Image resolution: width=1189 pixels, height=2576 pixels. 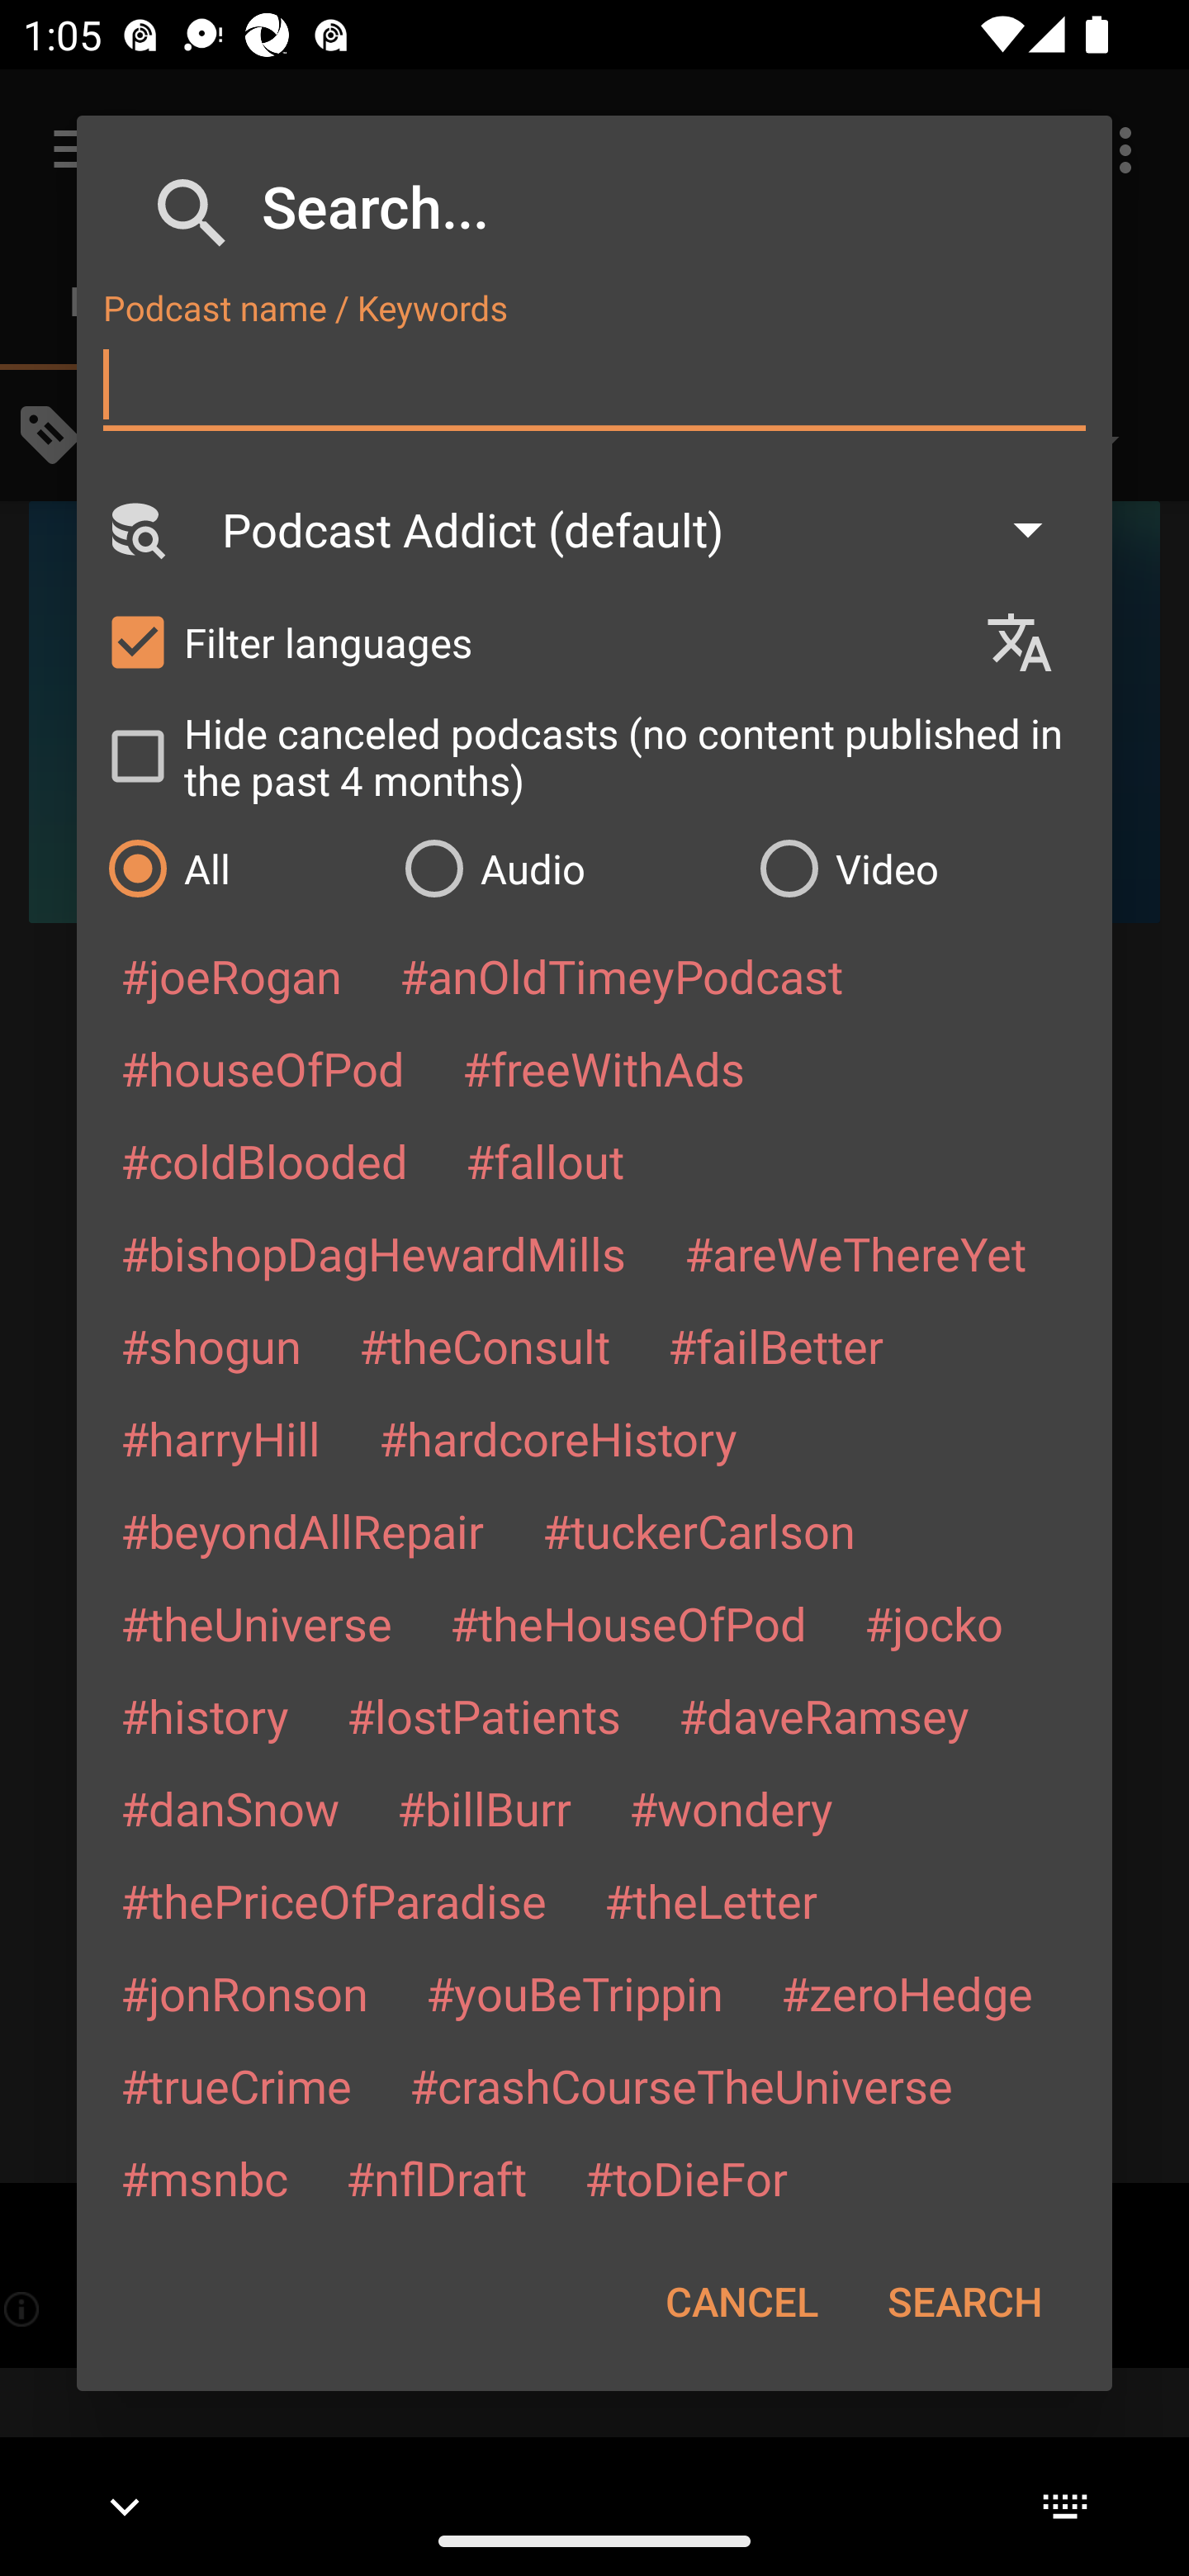 What do you see at coordinates (256, 1623) in the screenshot?
I see `#theUniverse` at bounding box center [256, 1623].